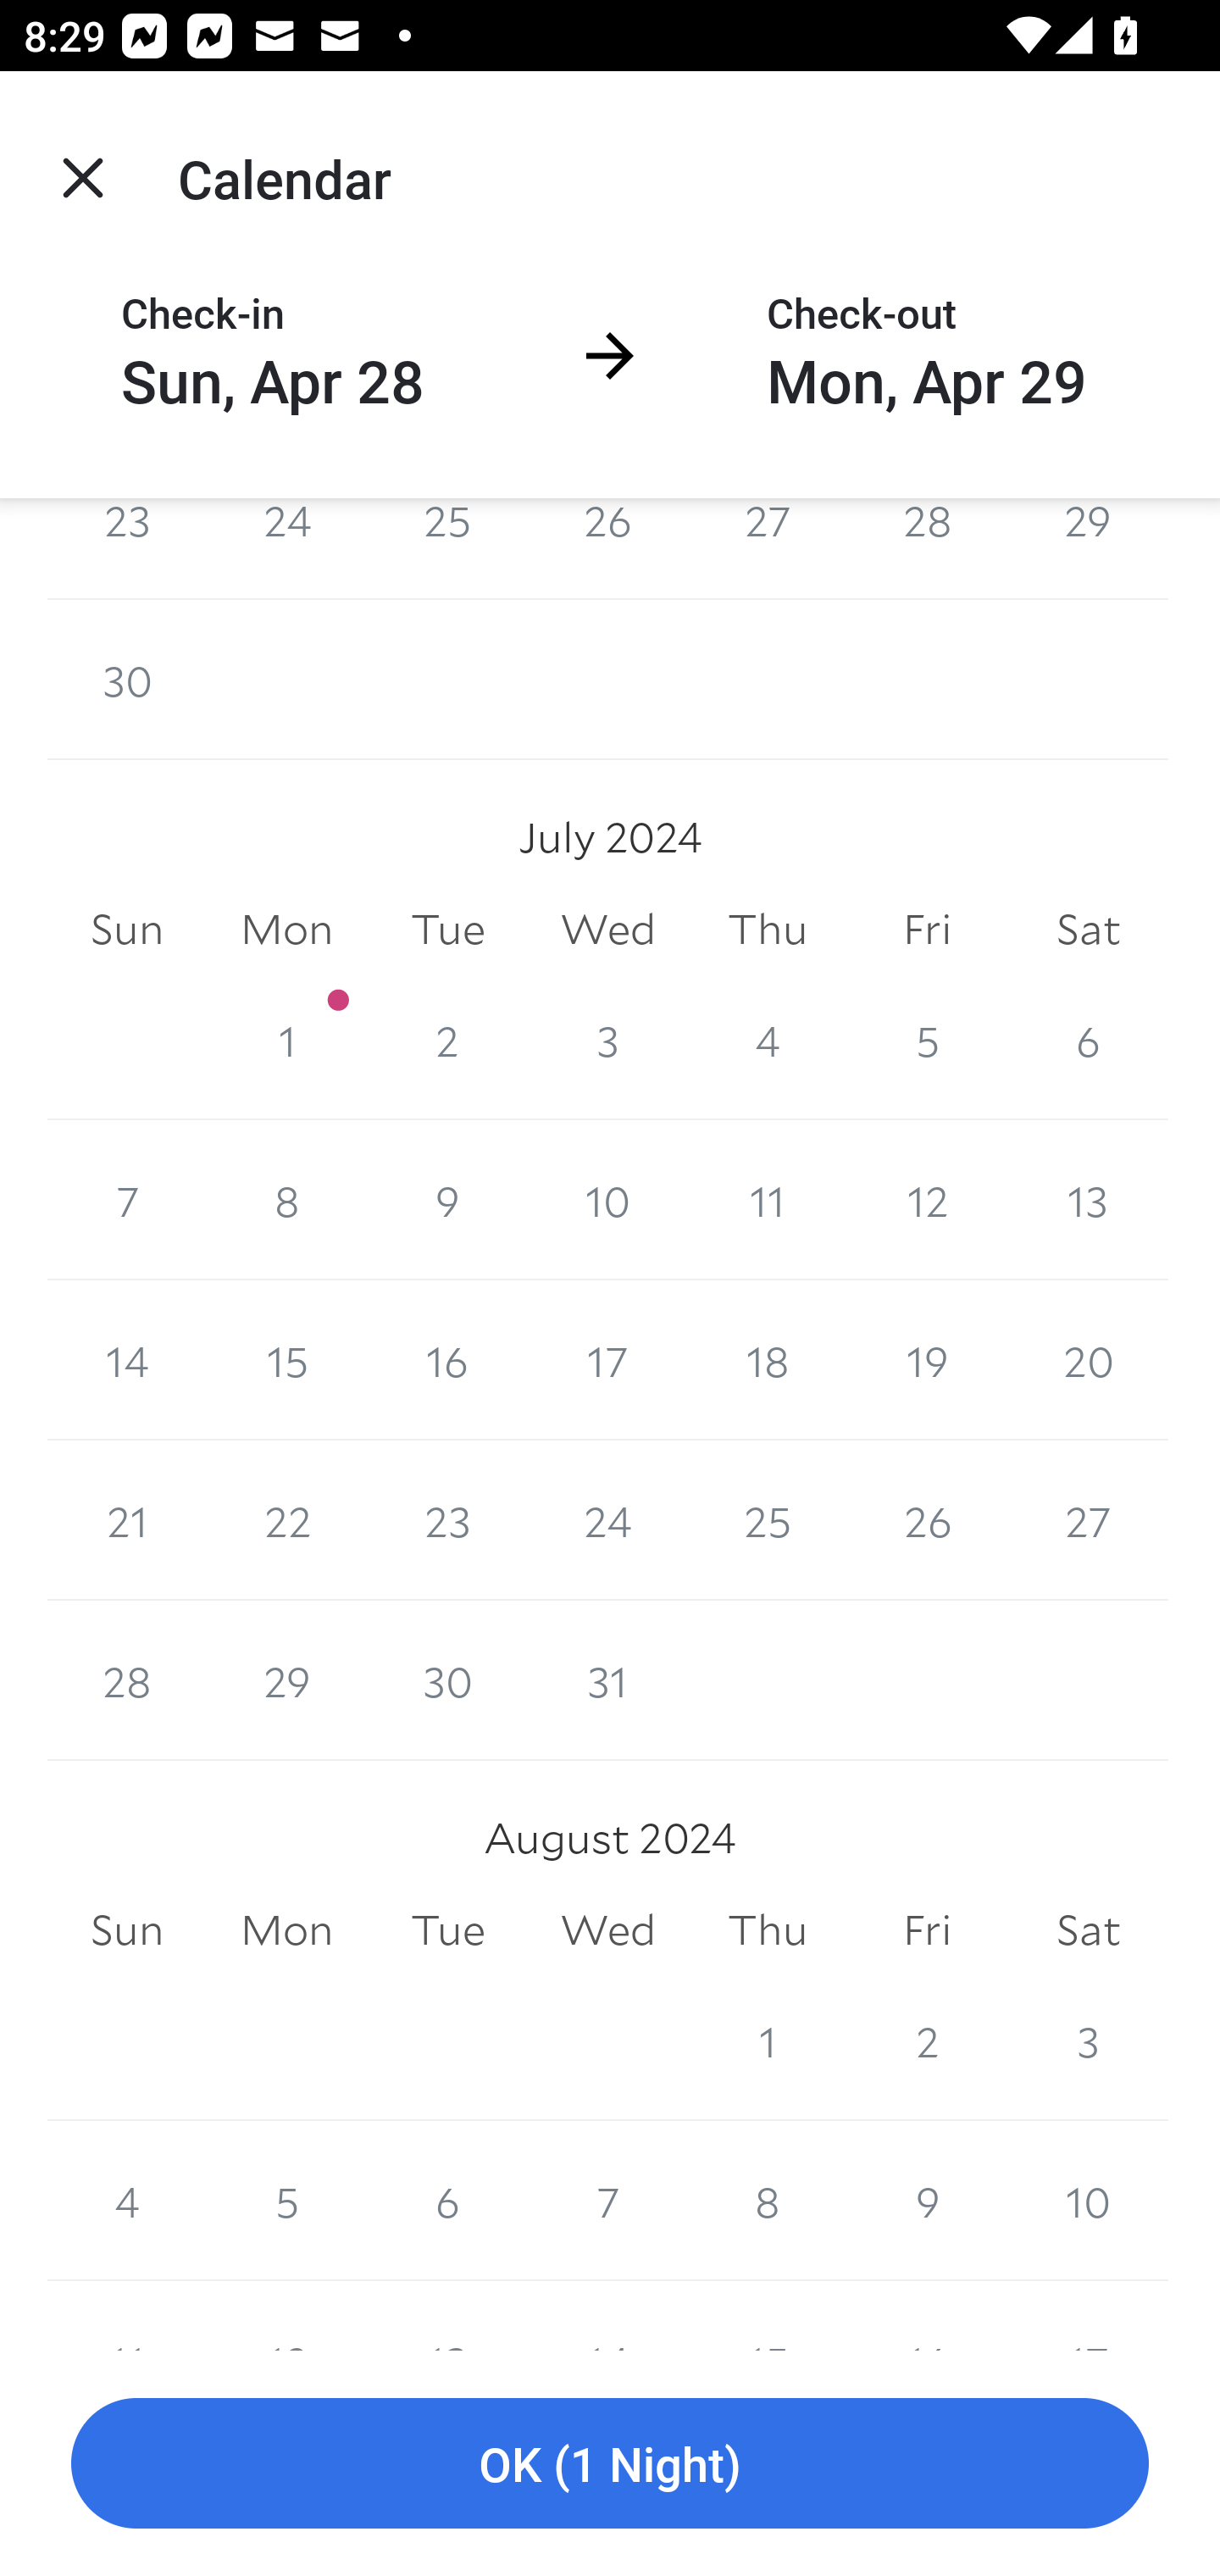 This screenshot has height=2576, width=1220. I want to click on 23 23 July 2024, so click(447, 1519).